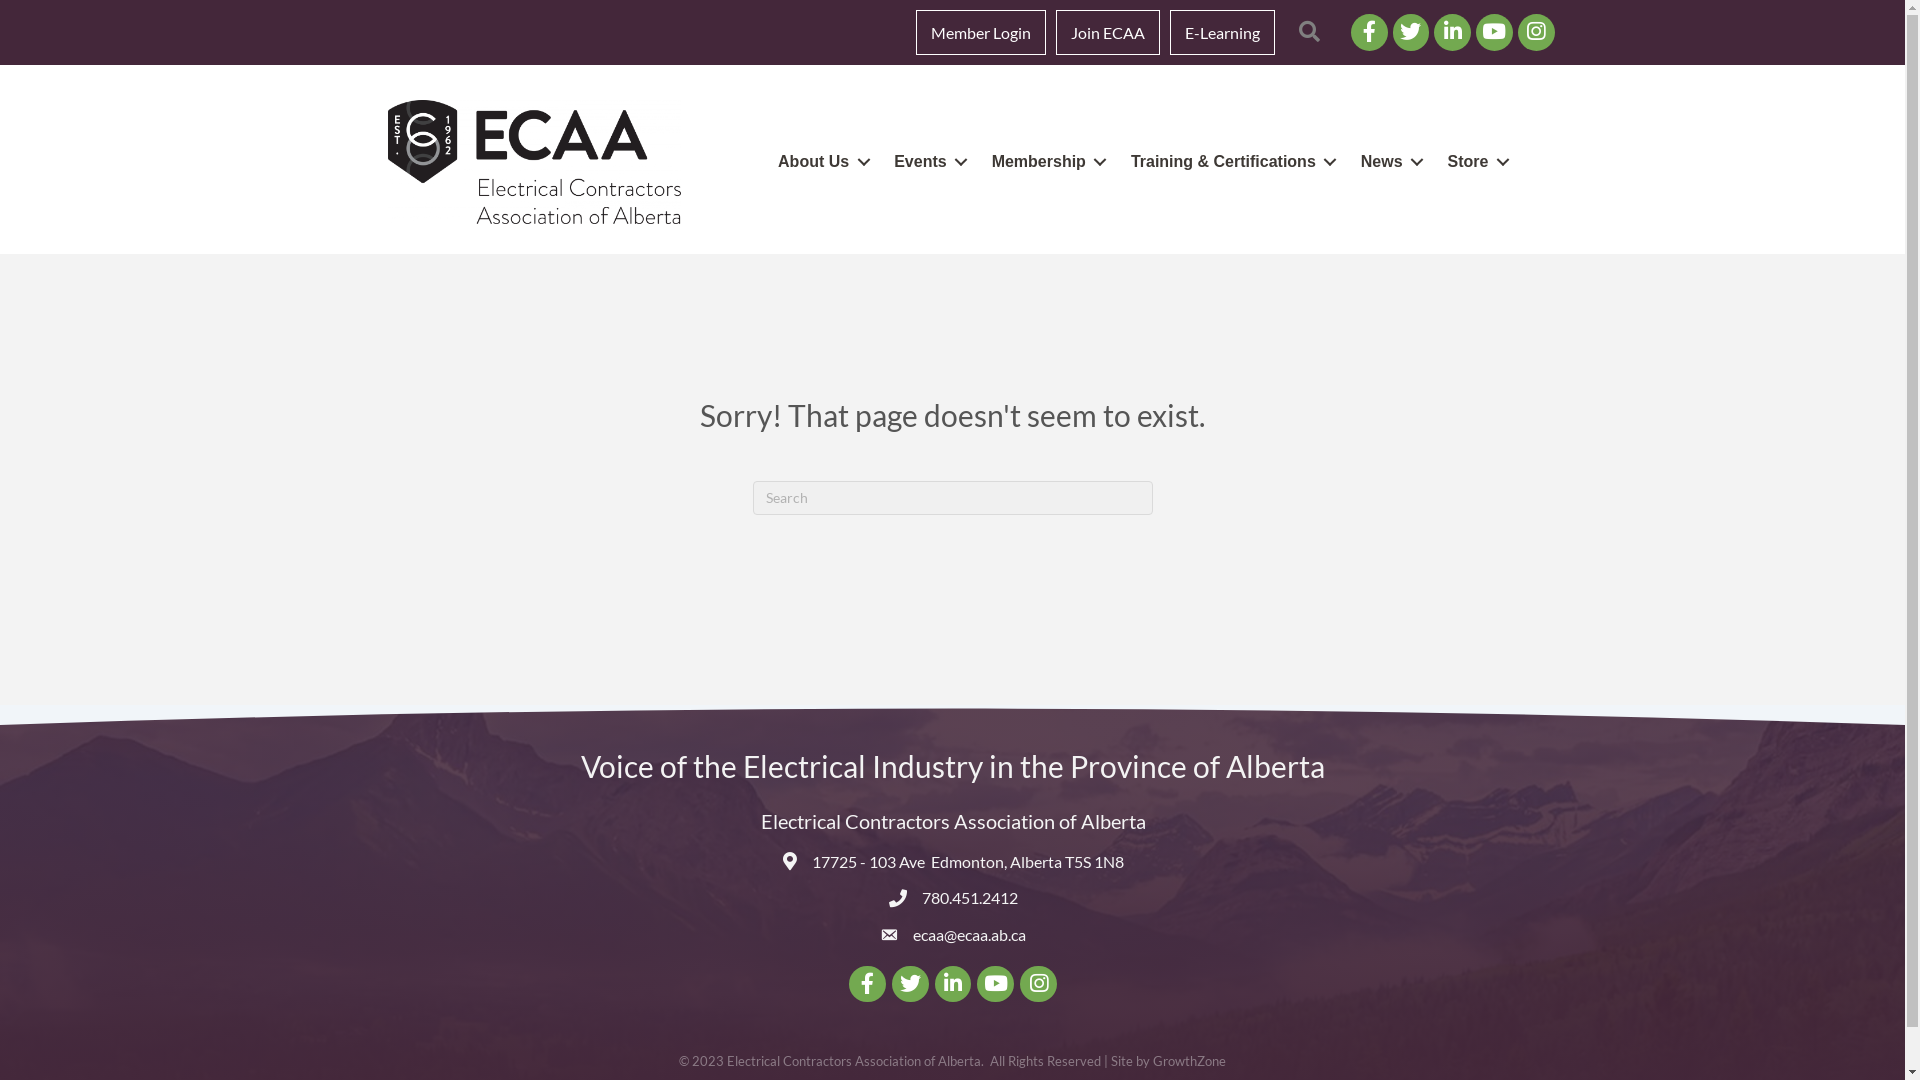 The image size is (1920, 1080). I want to click on GrowthZone, so click(1190, 1061).